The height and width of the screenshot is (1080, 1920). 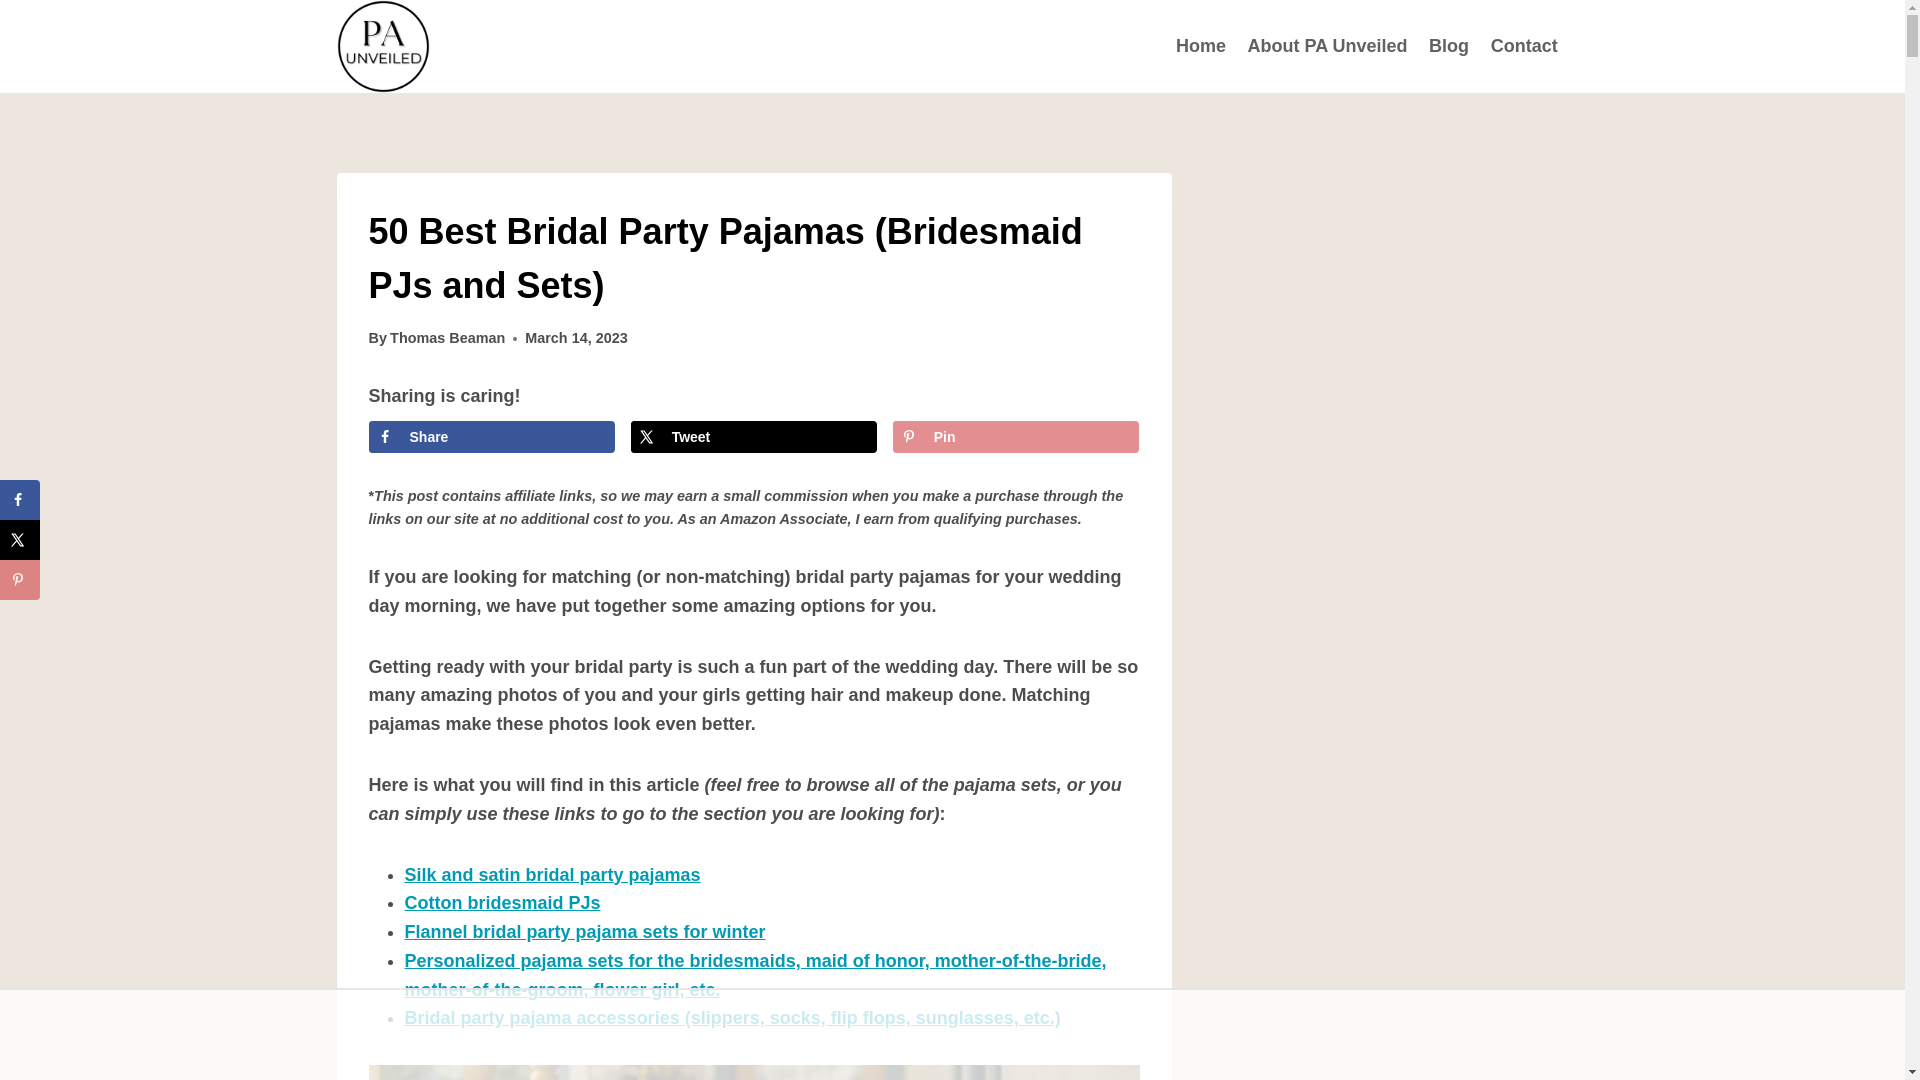 What do you see at coordinates (1200, 46) in the screenshot?
I see `Home` at bounding box center [1200, 46].